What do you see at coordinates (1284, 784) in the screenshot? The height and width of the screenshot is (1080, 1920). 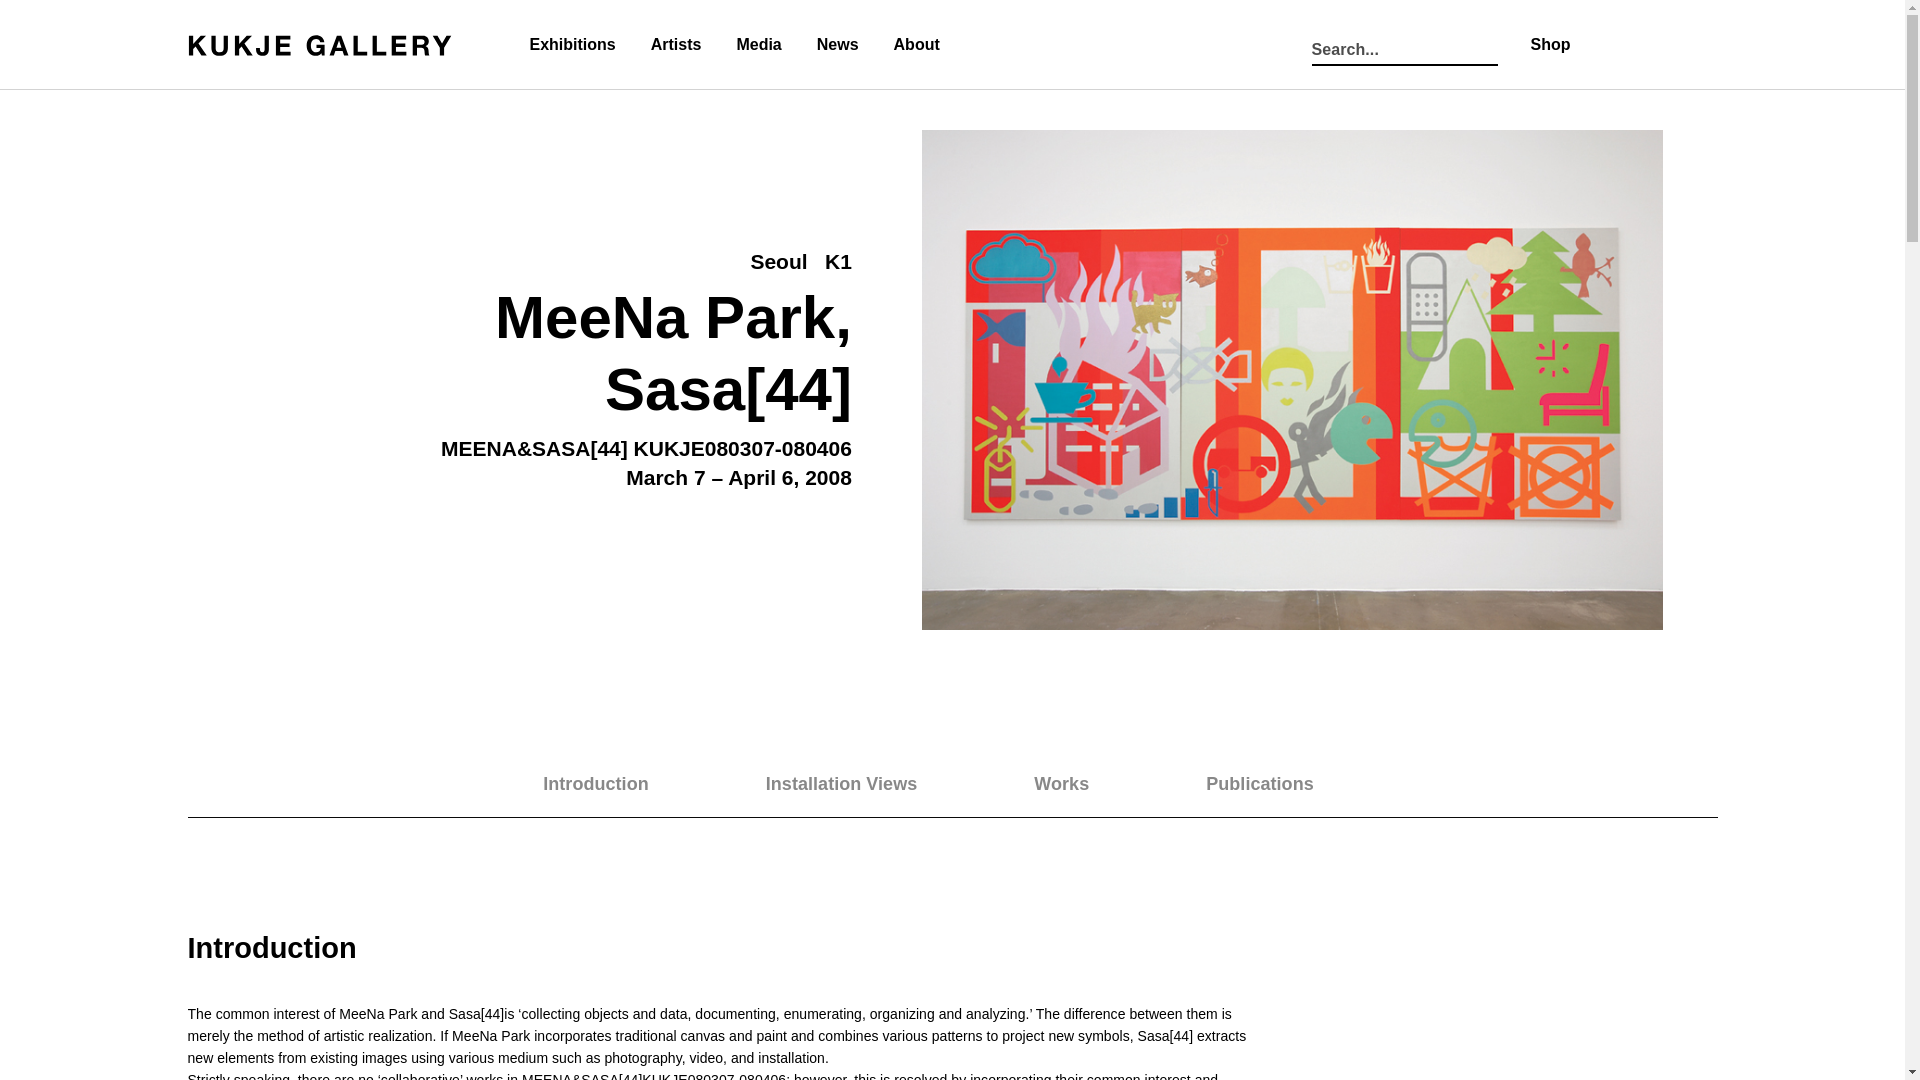 I see `Publications` at bounding box center [1284, 784].